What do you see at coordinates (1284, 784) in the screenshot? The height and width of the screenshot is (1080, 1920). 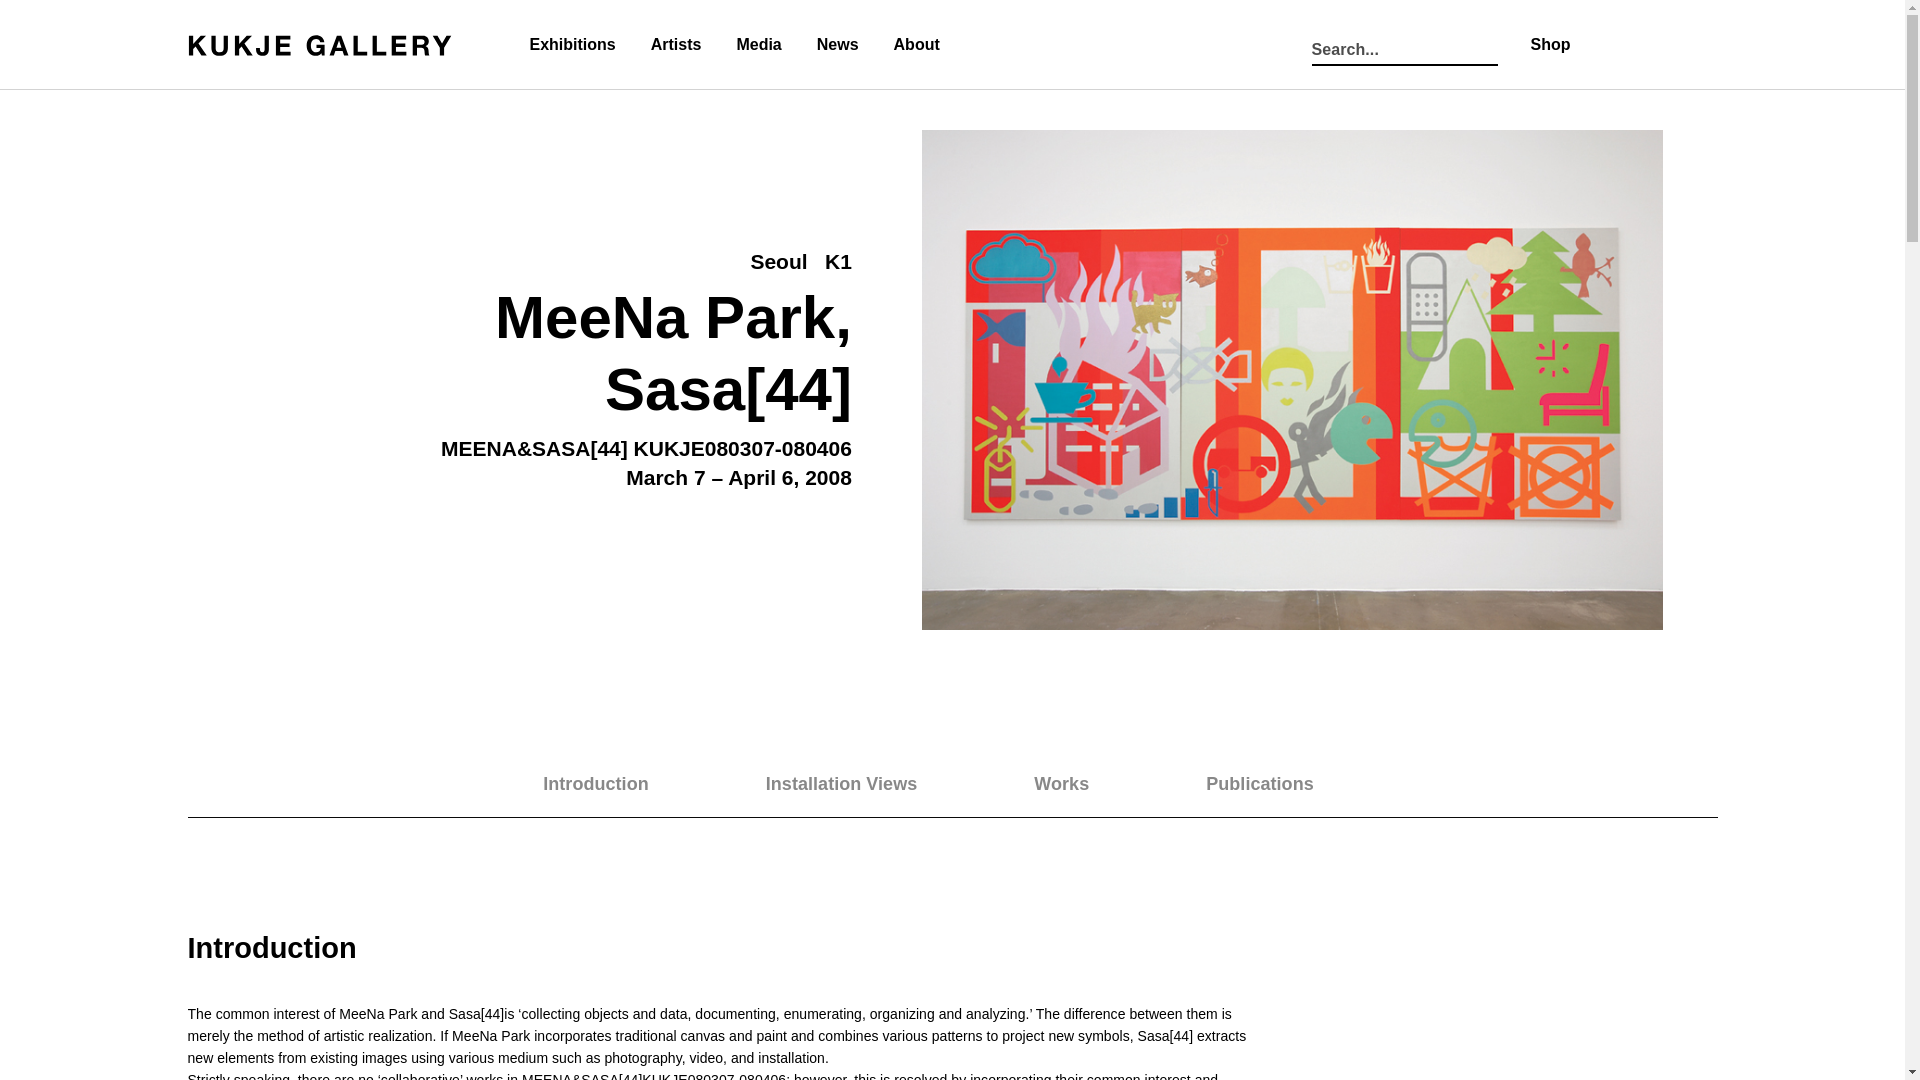 I see `Publications` at bounding box center [1284, 784].